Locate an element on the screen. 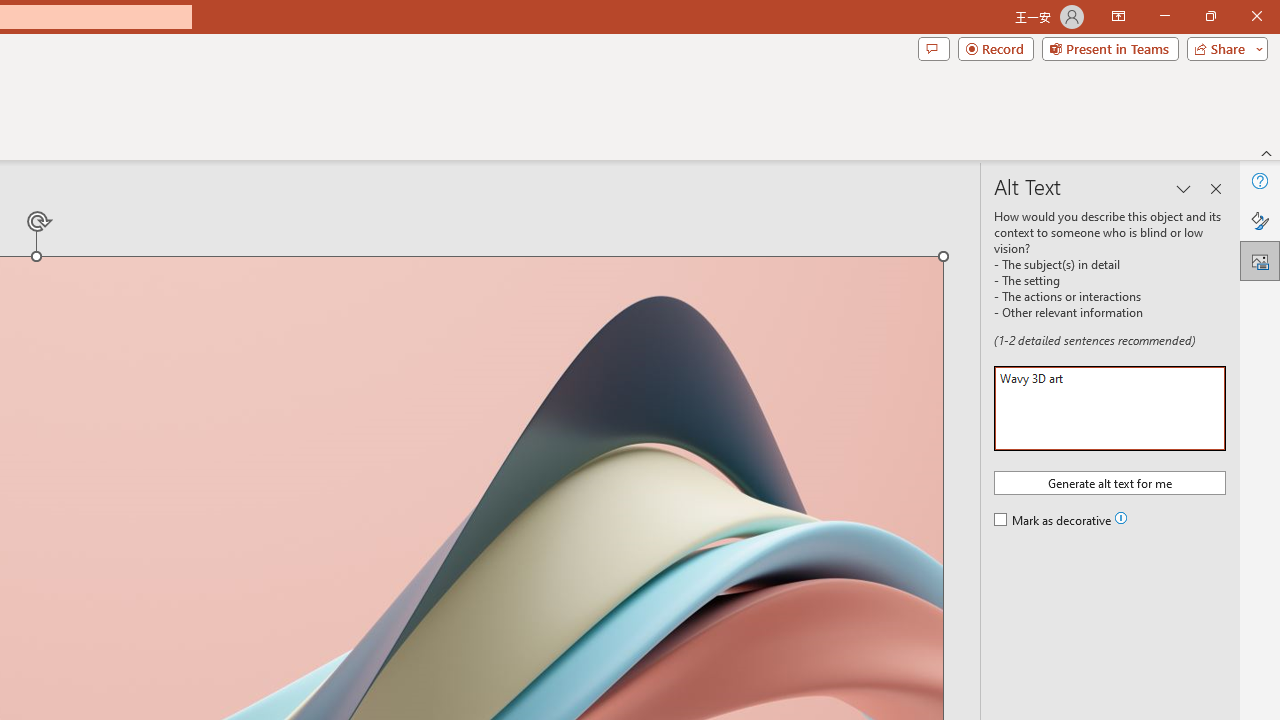 Image resolution: width=1280 pixels, height=720 pixels. Mark as decorative is located at coordinates (1054, 521).